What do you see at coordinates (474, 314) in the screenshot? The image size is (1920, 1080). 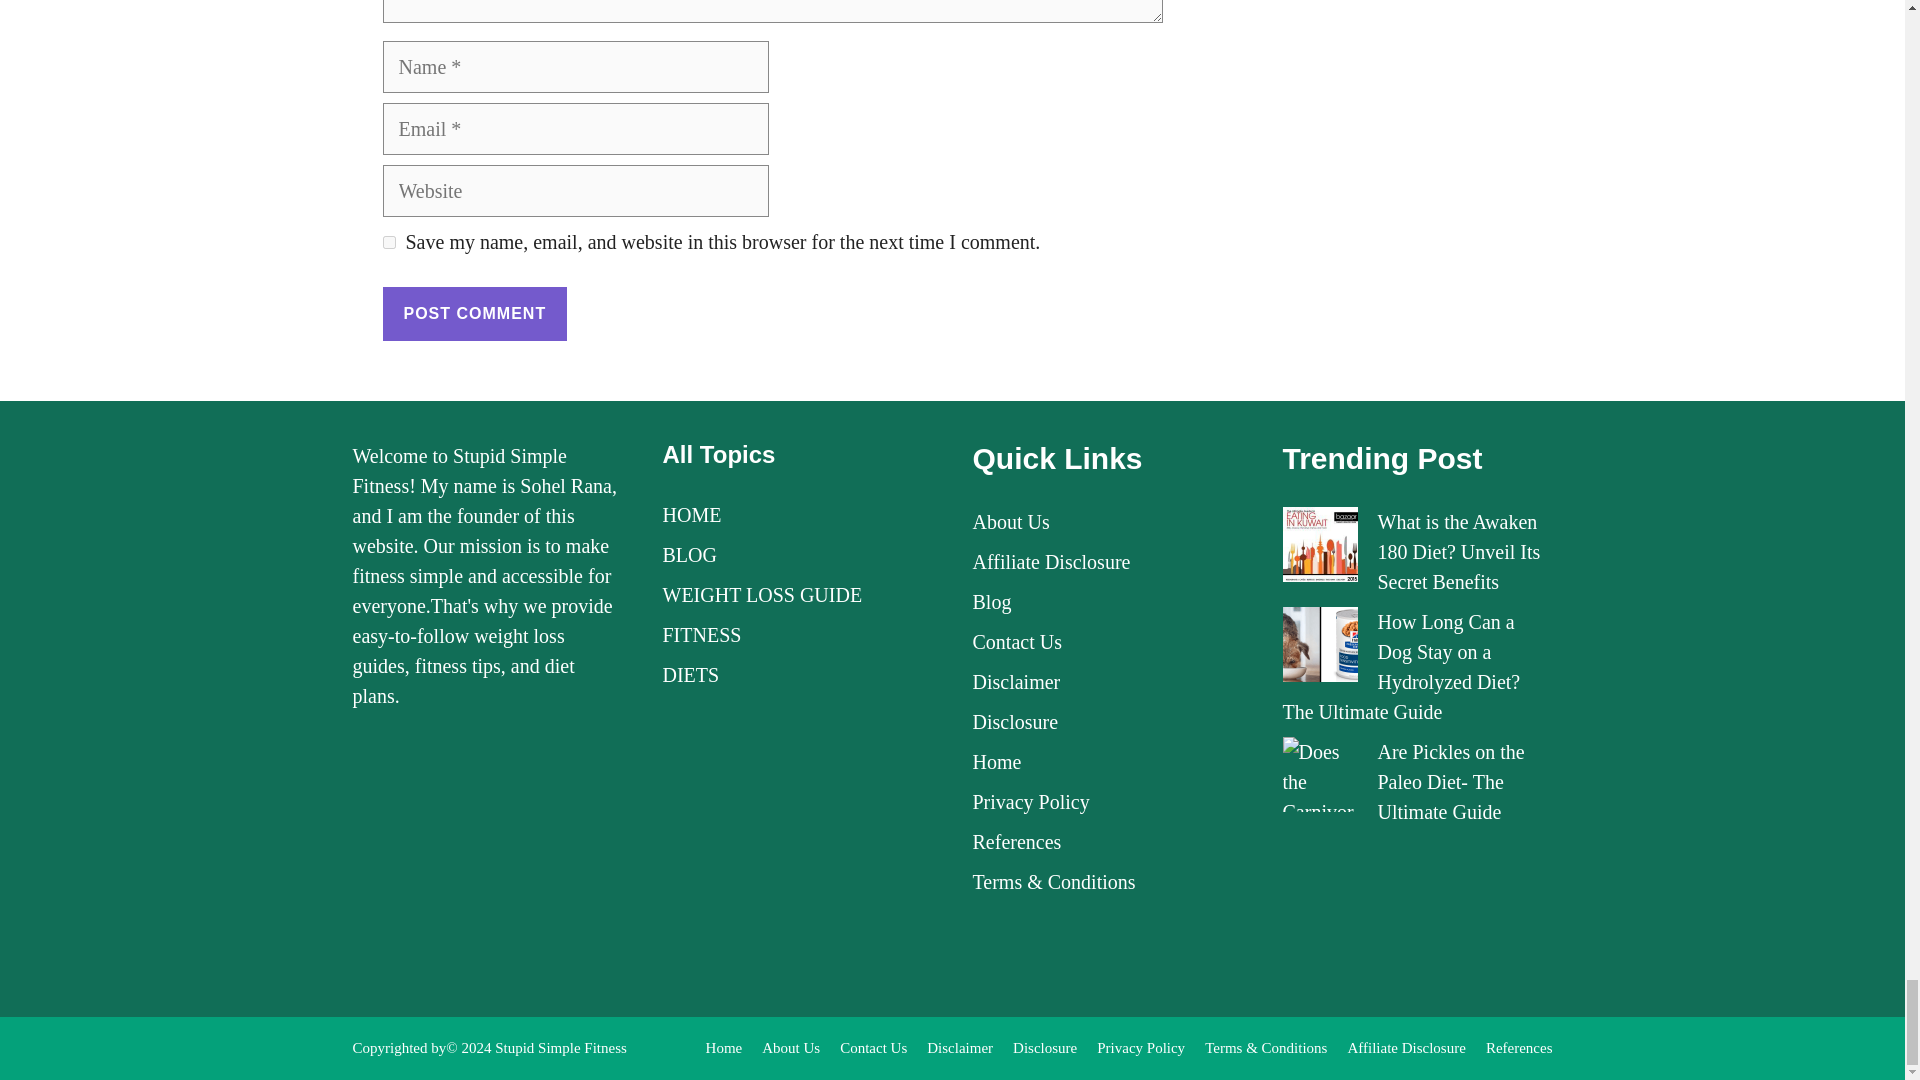 I see `Post Comment` at bounding box center [474, 314].